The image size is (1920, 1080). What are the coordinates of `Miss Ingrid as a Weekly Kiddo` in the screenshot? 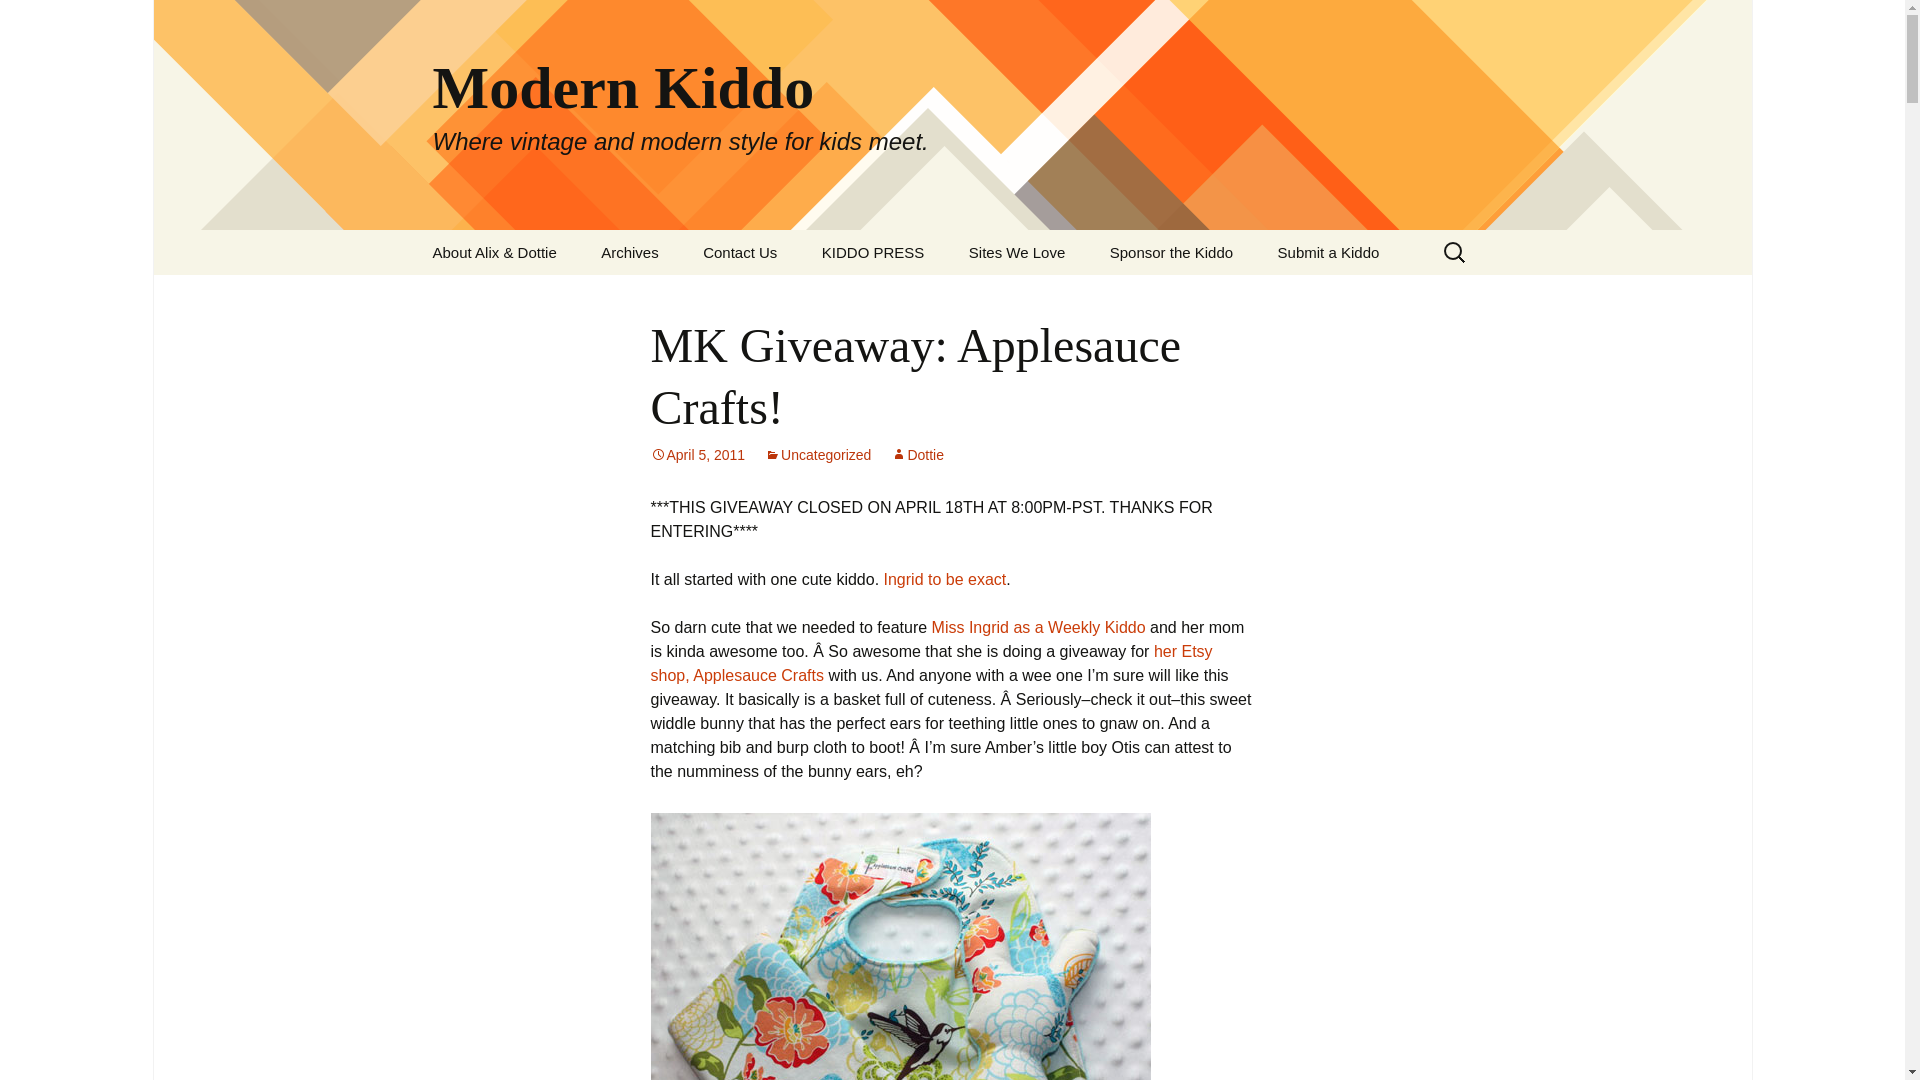 It's located at (1038, 627).